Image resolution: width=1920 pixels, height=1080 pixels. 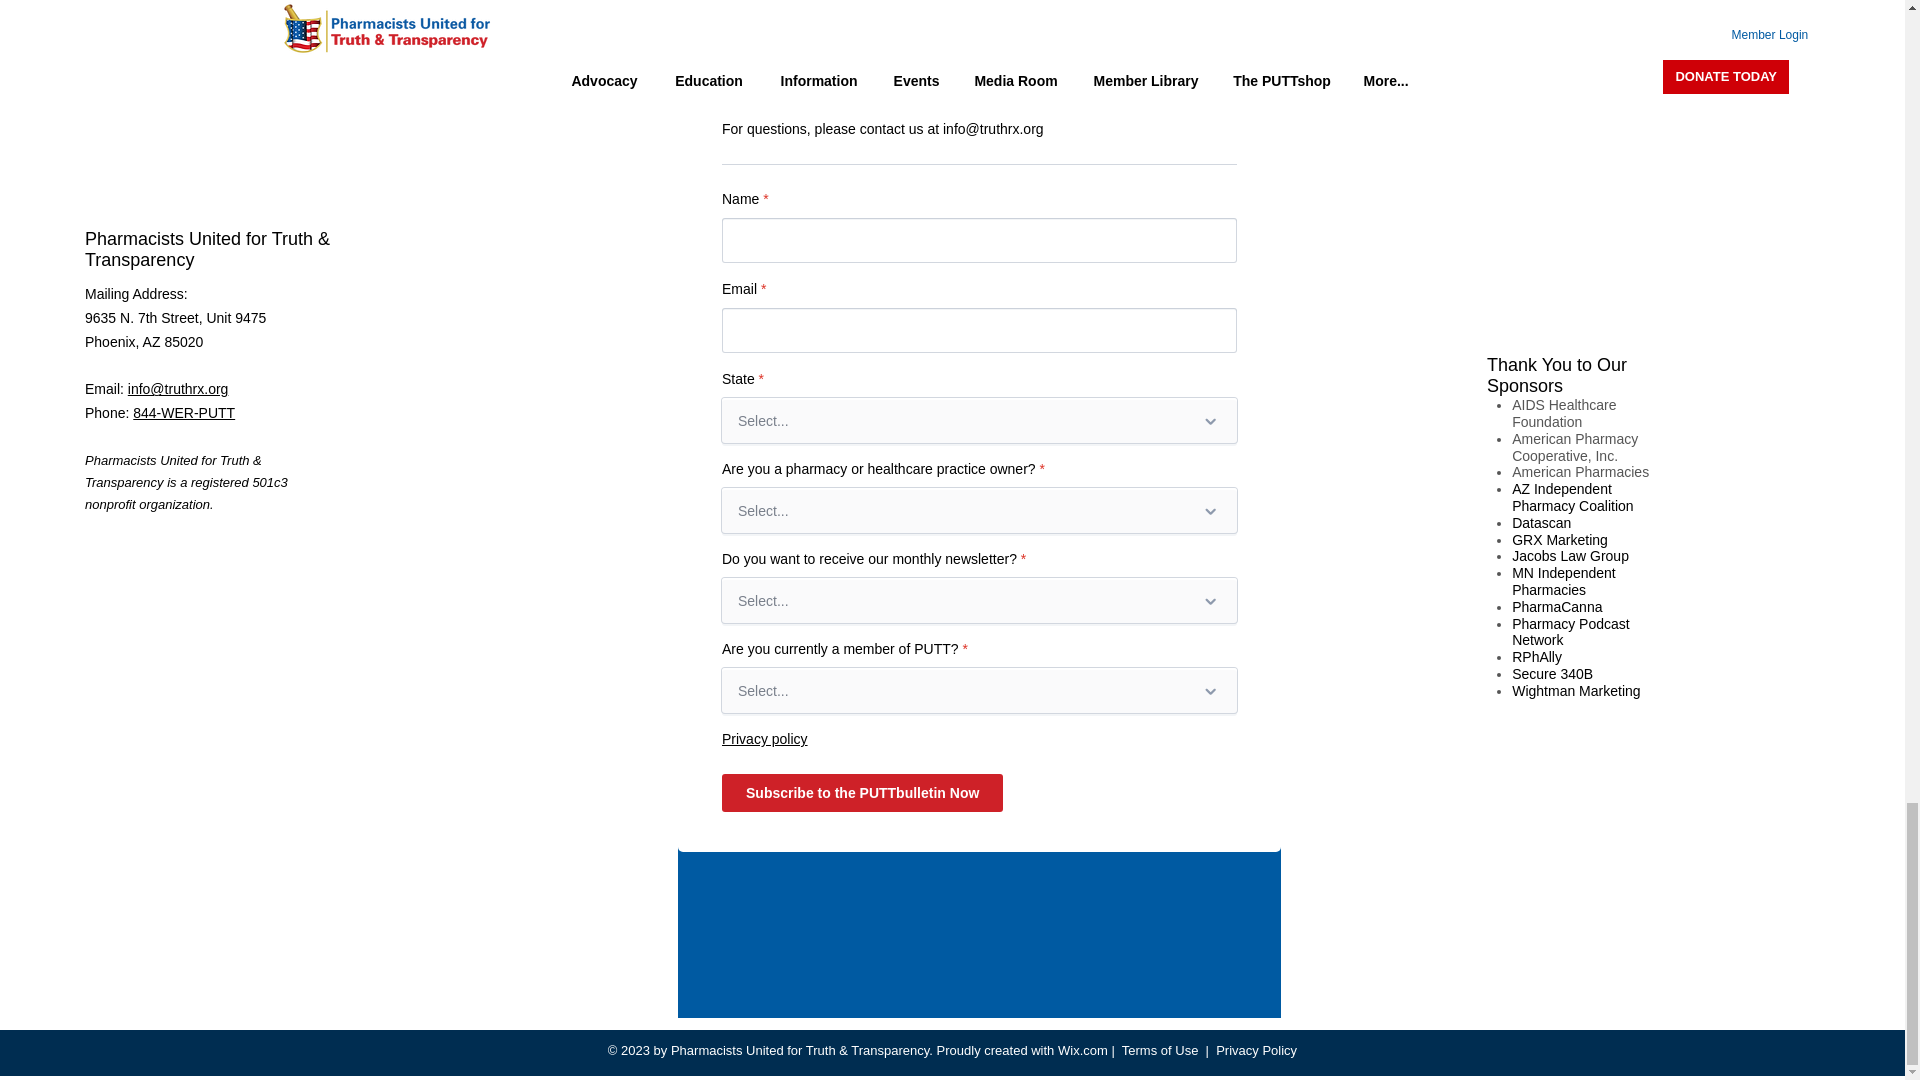 What do you see at coordinates (148, 70) in the screenshot?
I see `PUTT Privacy Policy` at bounding box center [148, 70].